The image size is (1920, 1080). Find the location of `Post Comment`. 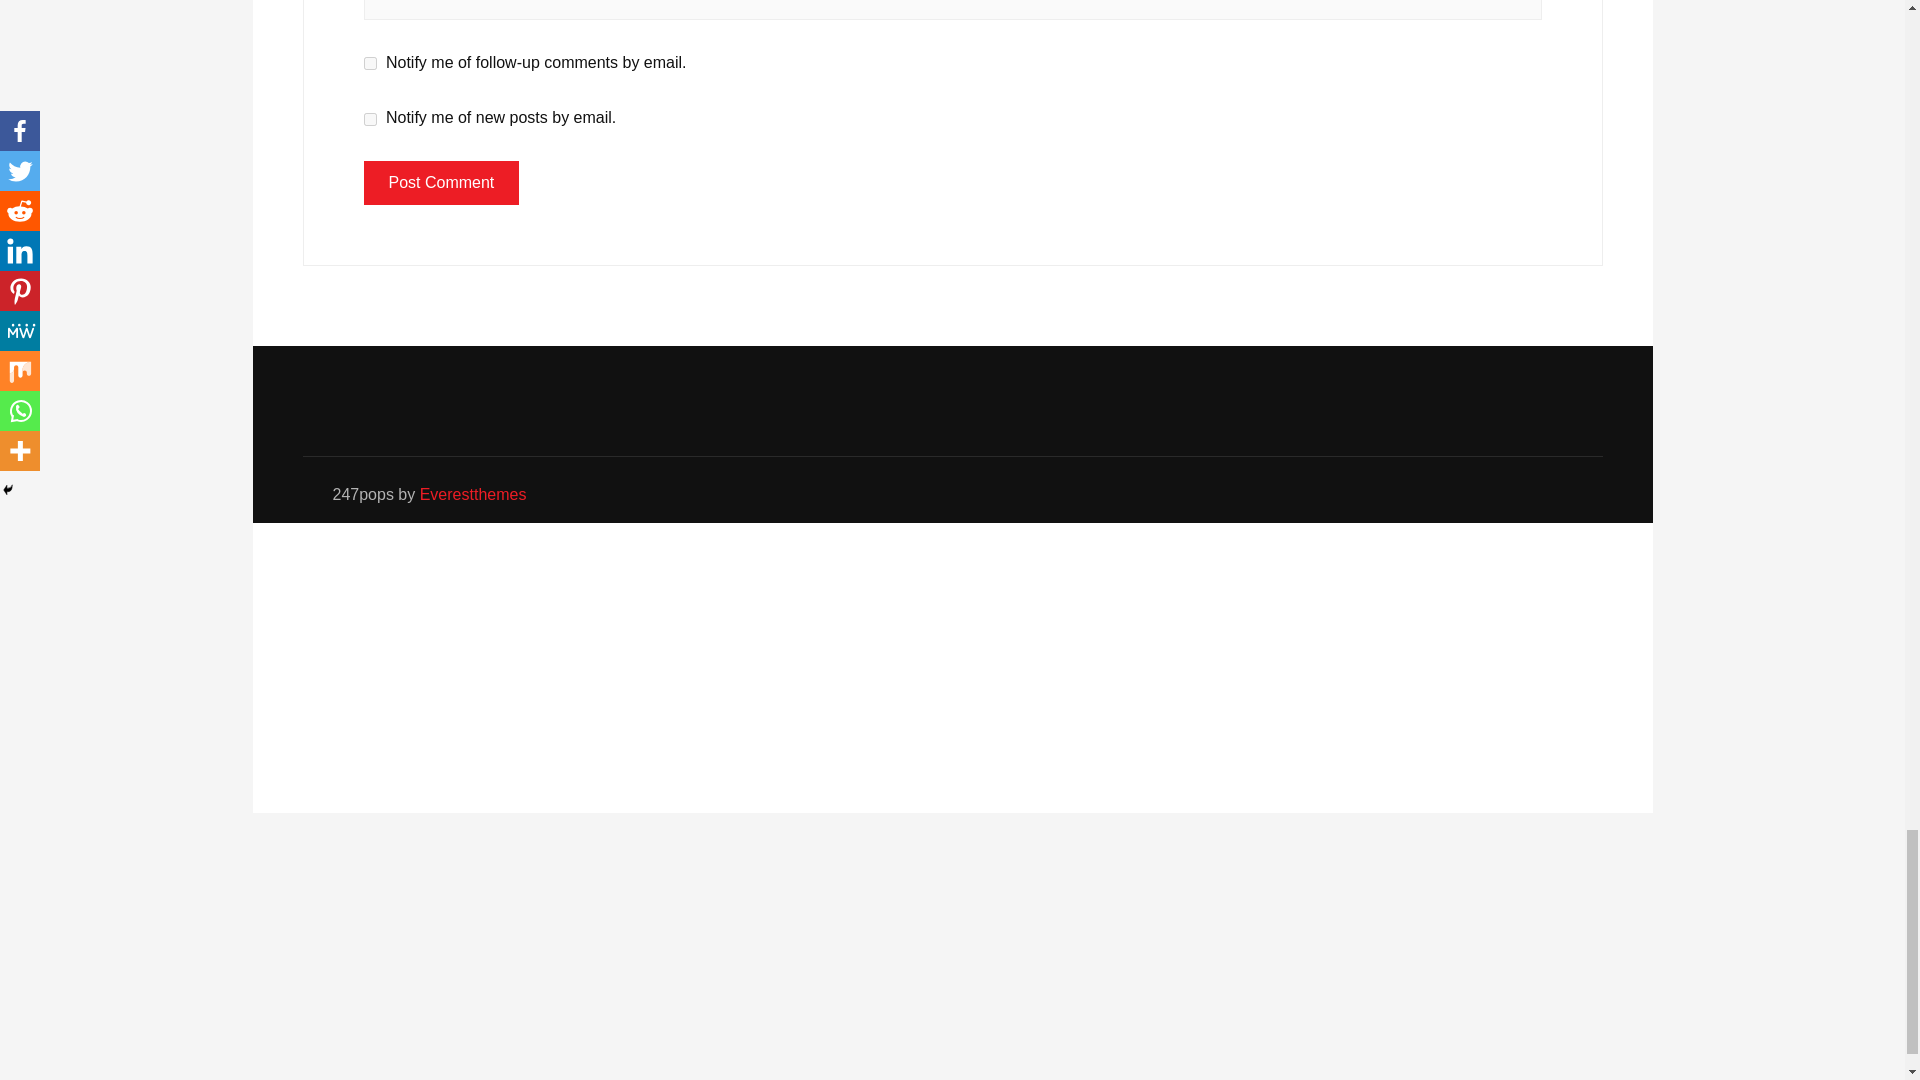

Post Comment is located at coordinates (442, 182).